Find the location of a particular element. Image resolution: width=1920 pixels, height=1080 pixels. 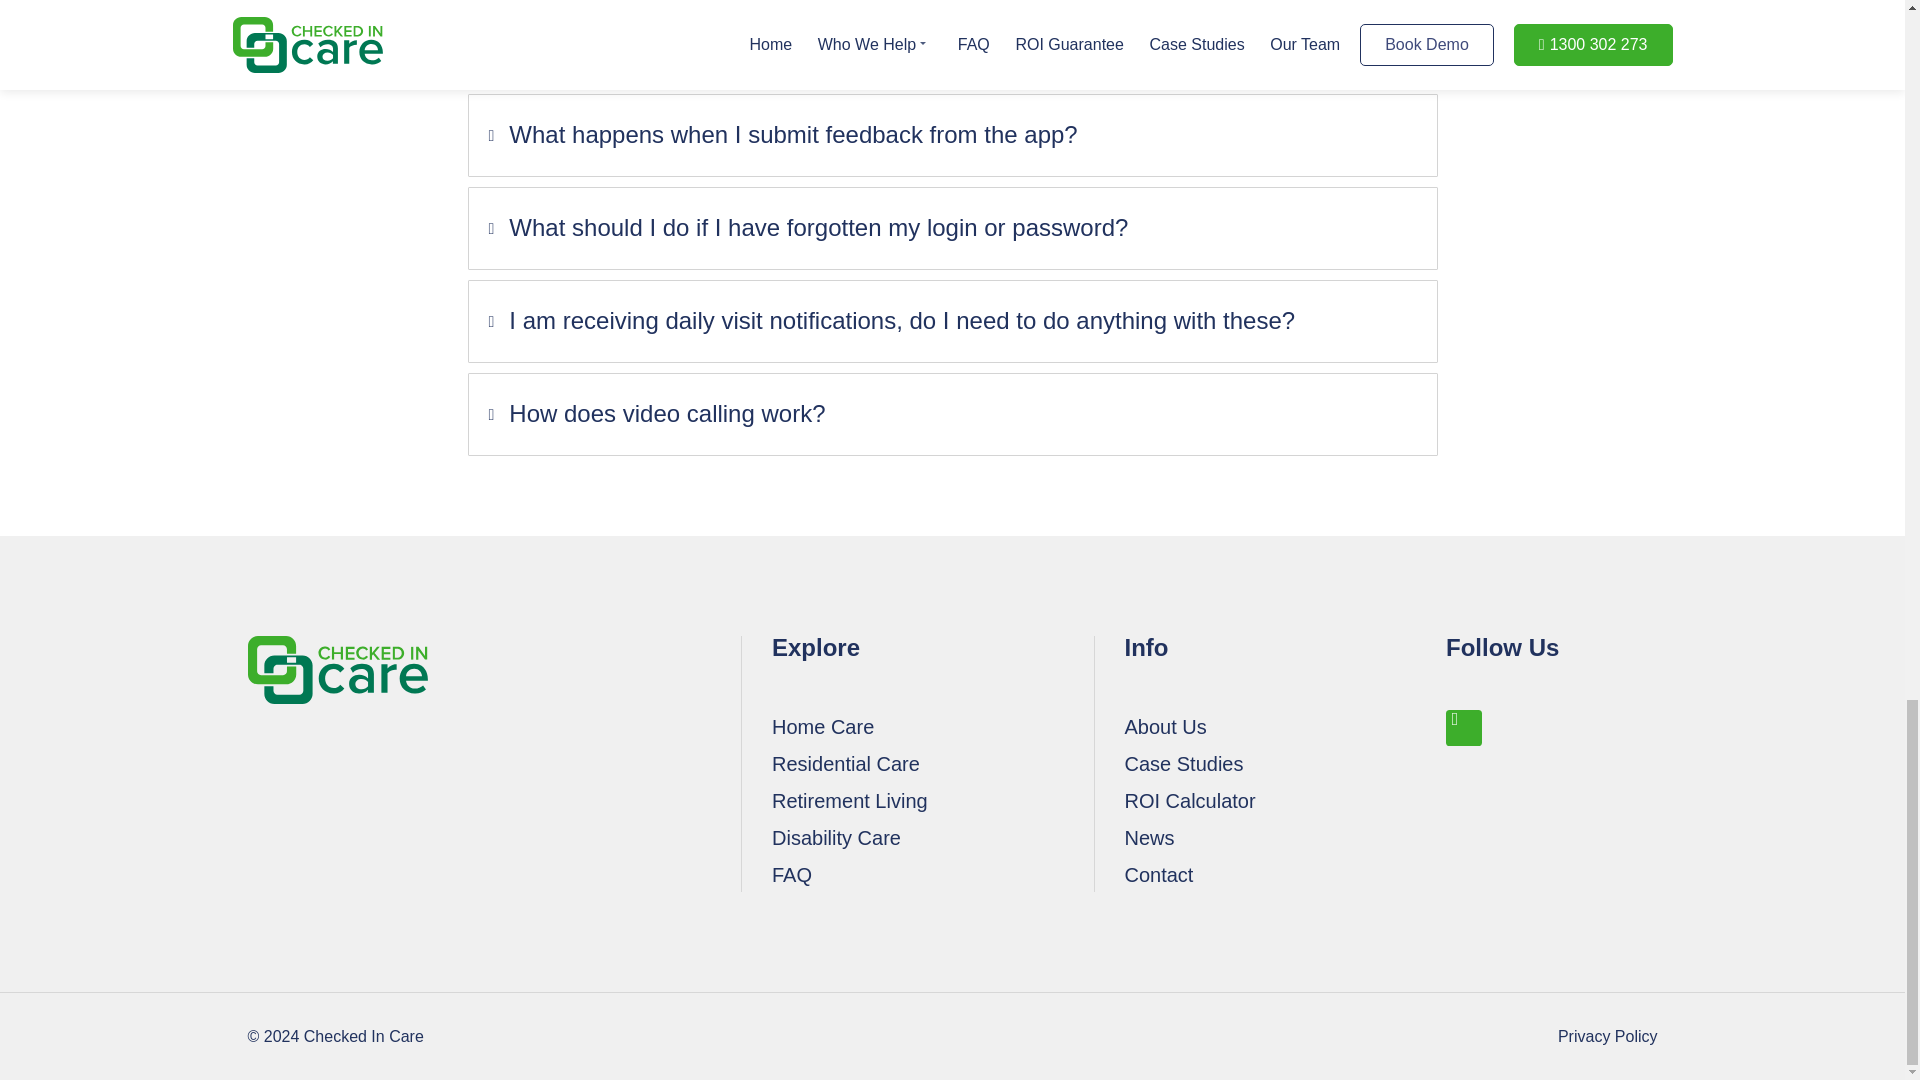

Home Care is located at coordinates (932, 726).